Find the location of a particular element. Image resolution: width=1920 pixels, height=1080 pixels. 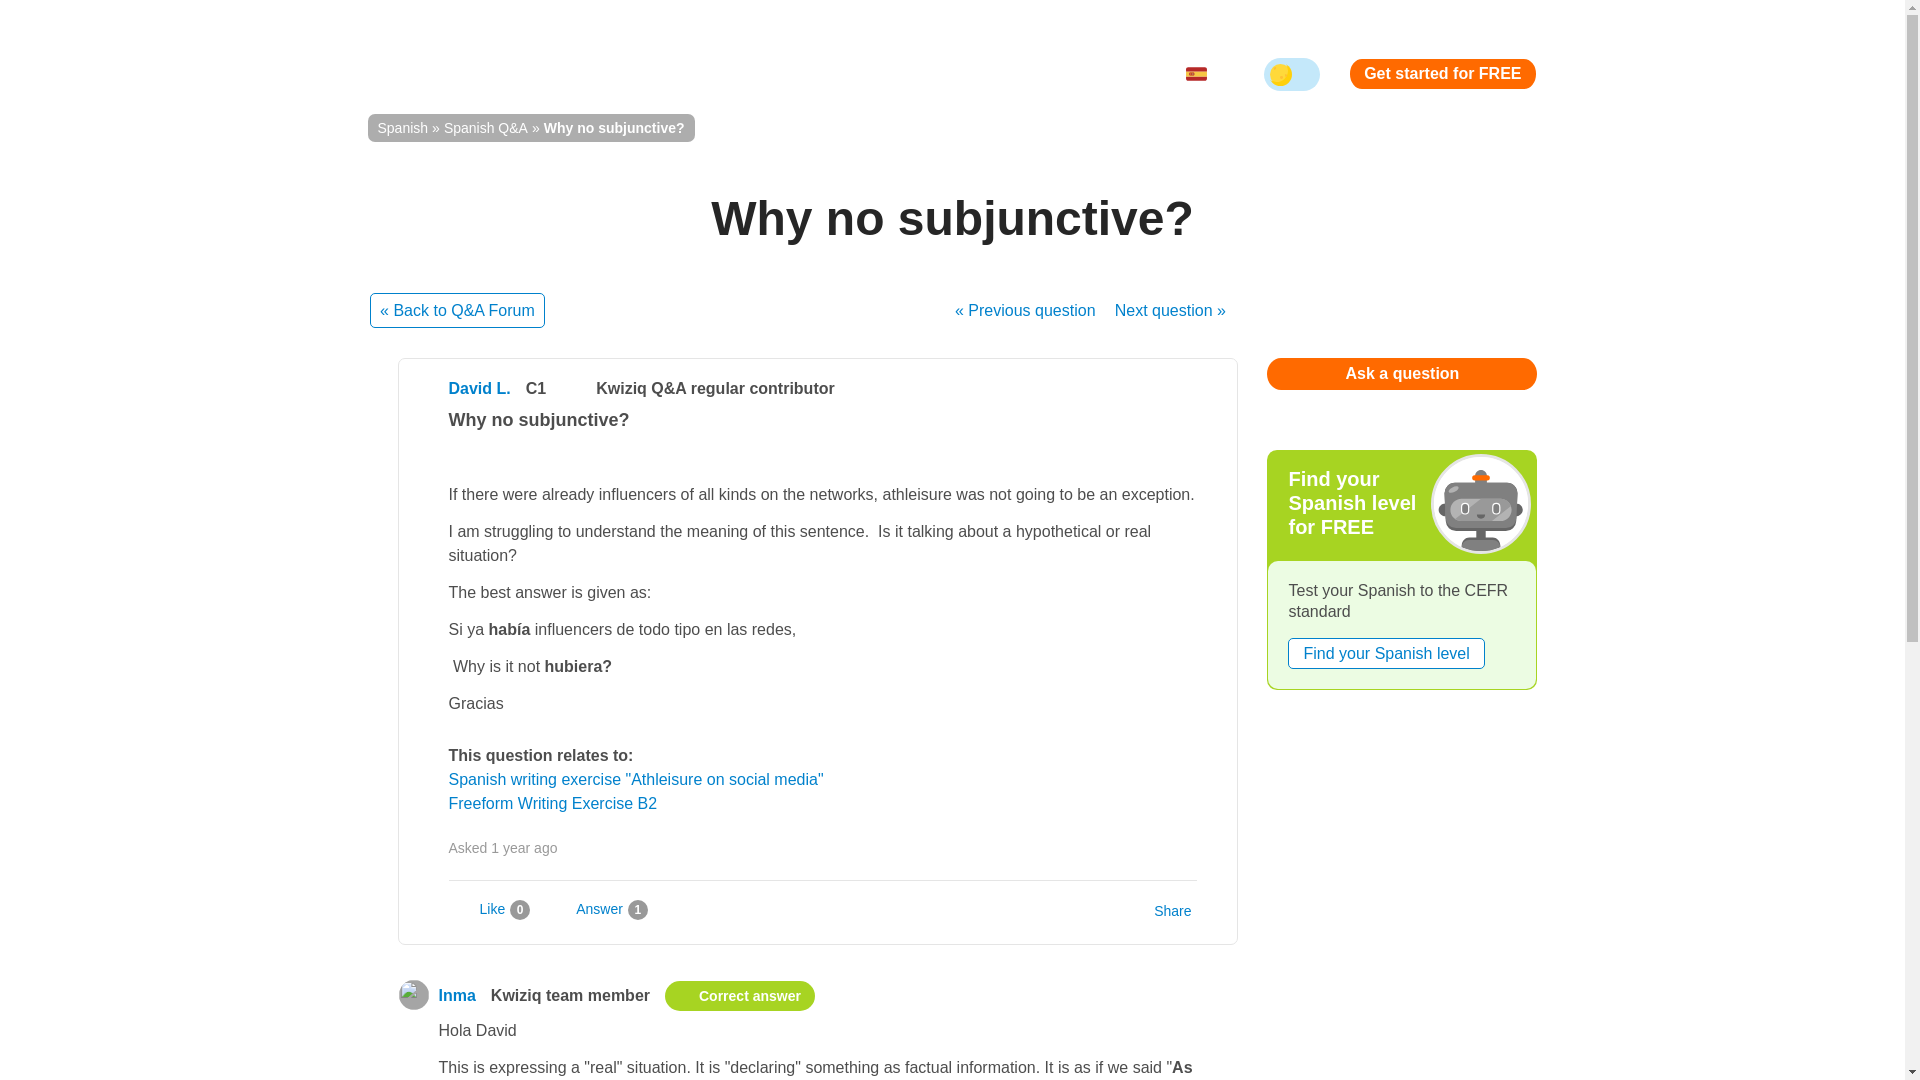

Toggle Dark Mode is located at coordinates (1292, 74).